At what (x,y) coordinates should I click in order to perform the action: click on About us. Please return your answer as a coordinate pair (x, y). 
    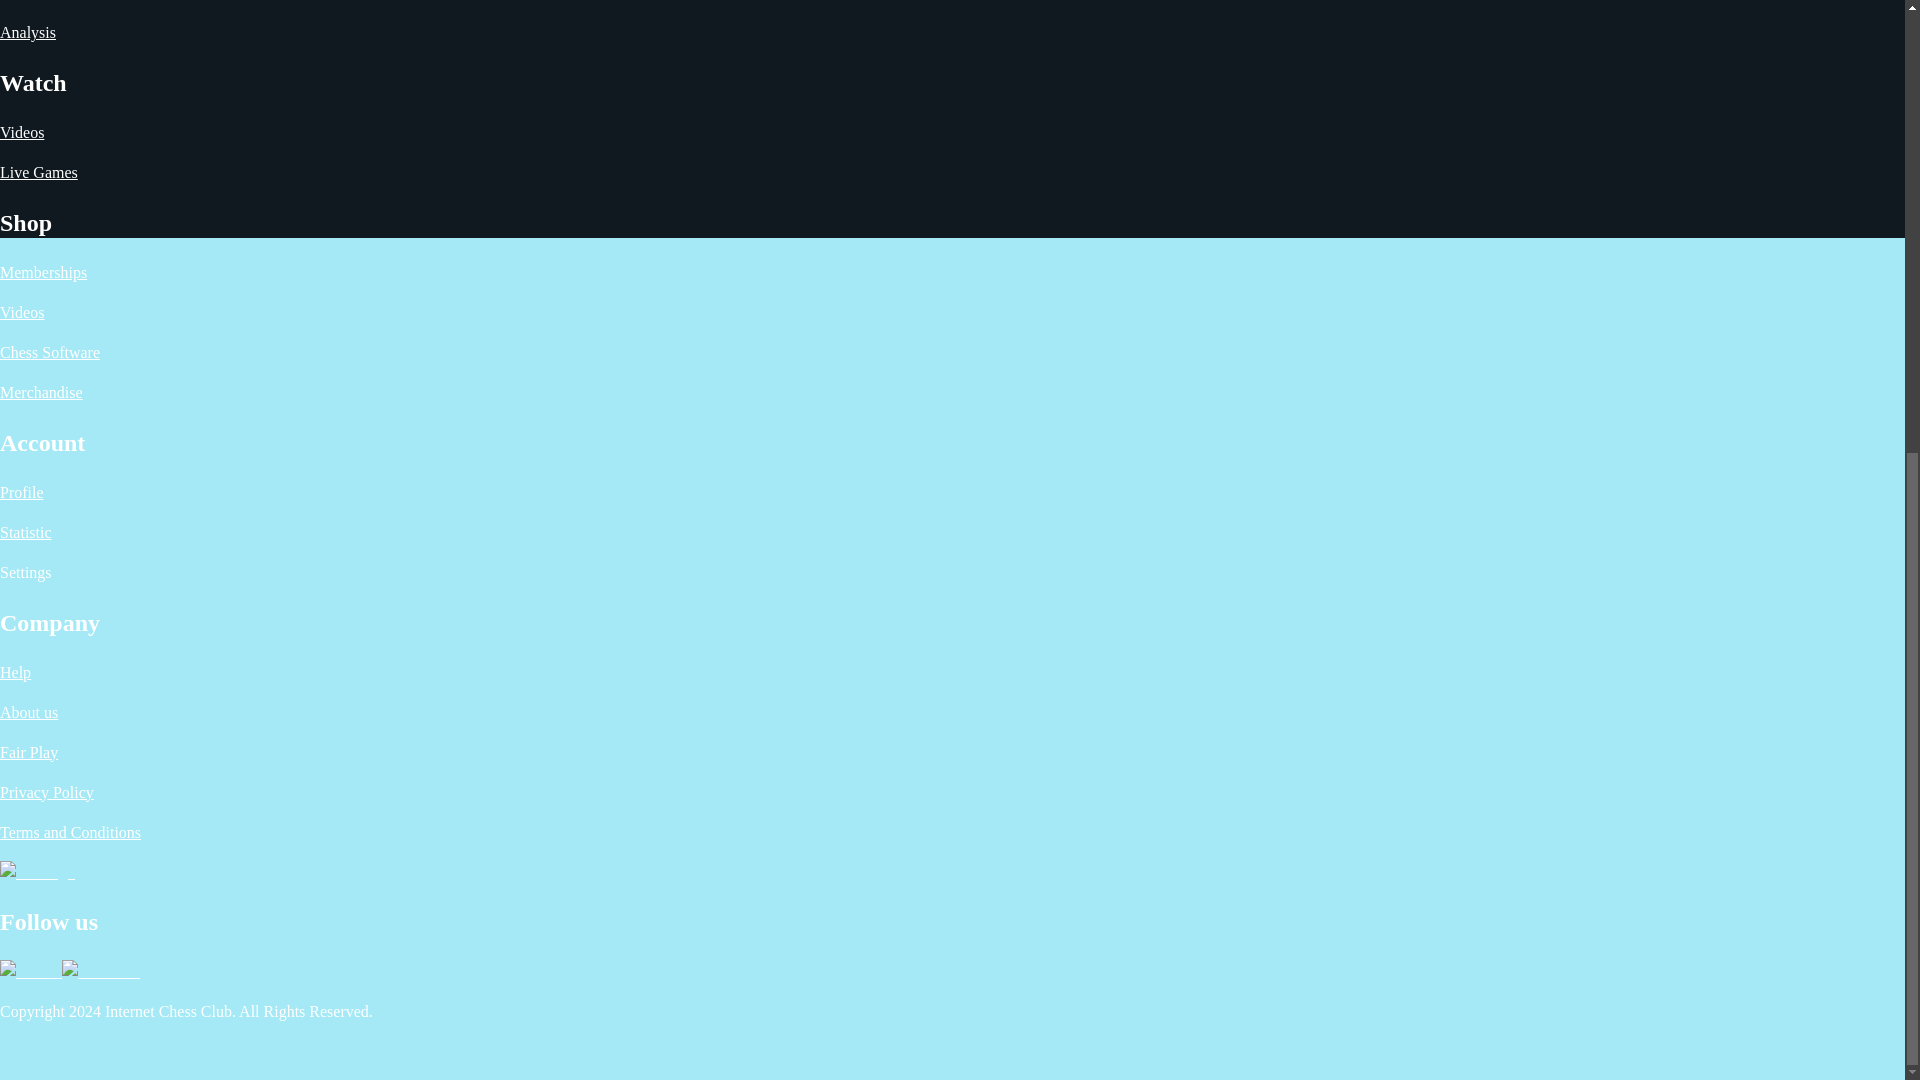
    Looking at the image, I should click on (28, 712).